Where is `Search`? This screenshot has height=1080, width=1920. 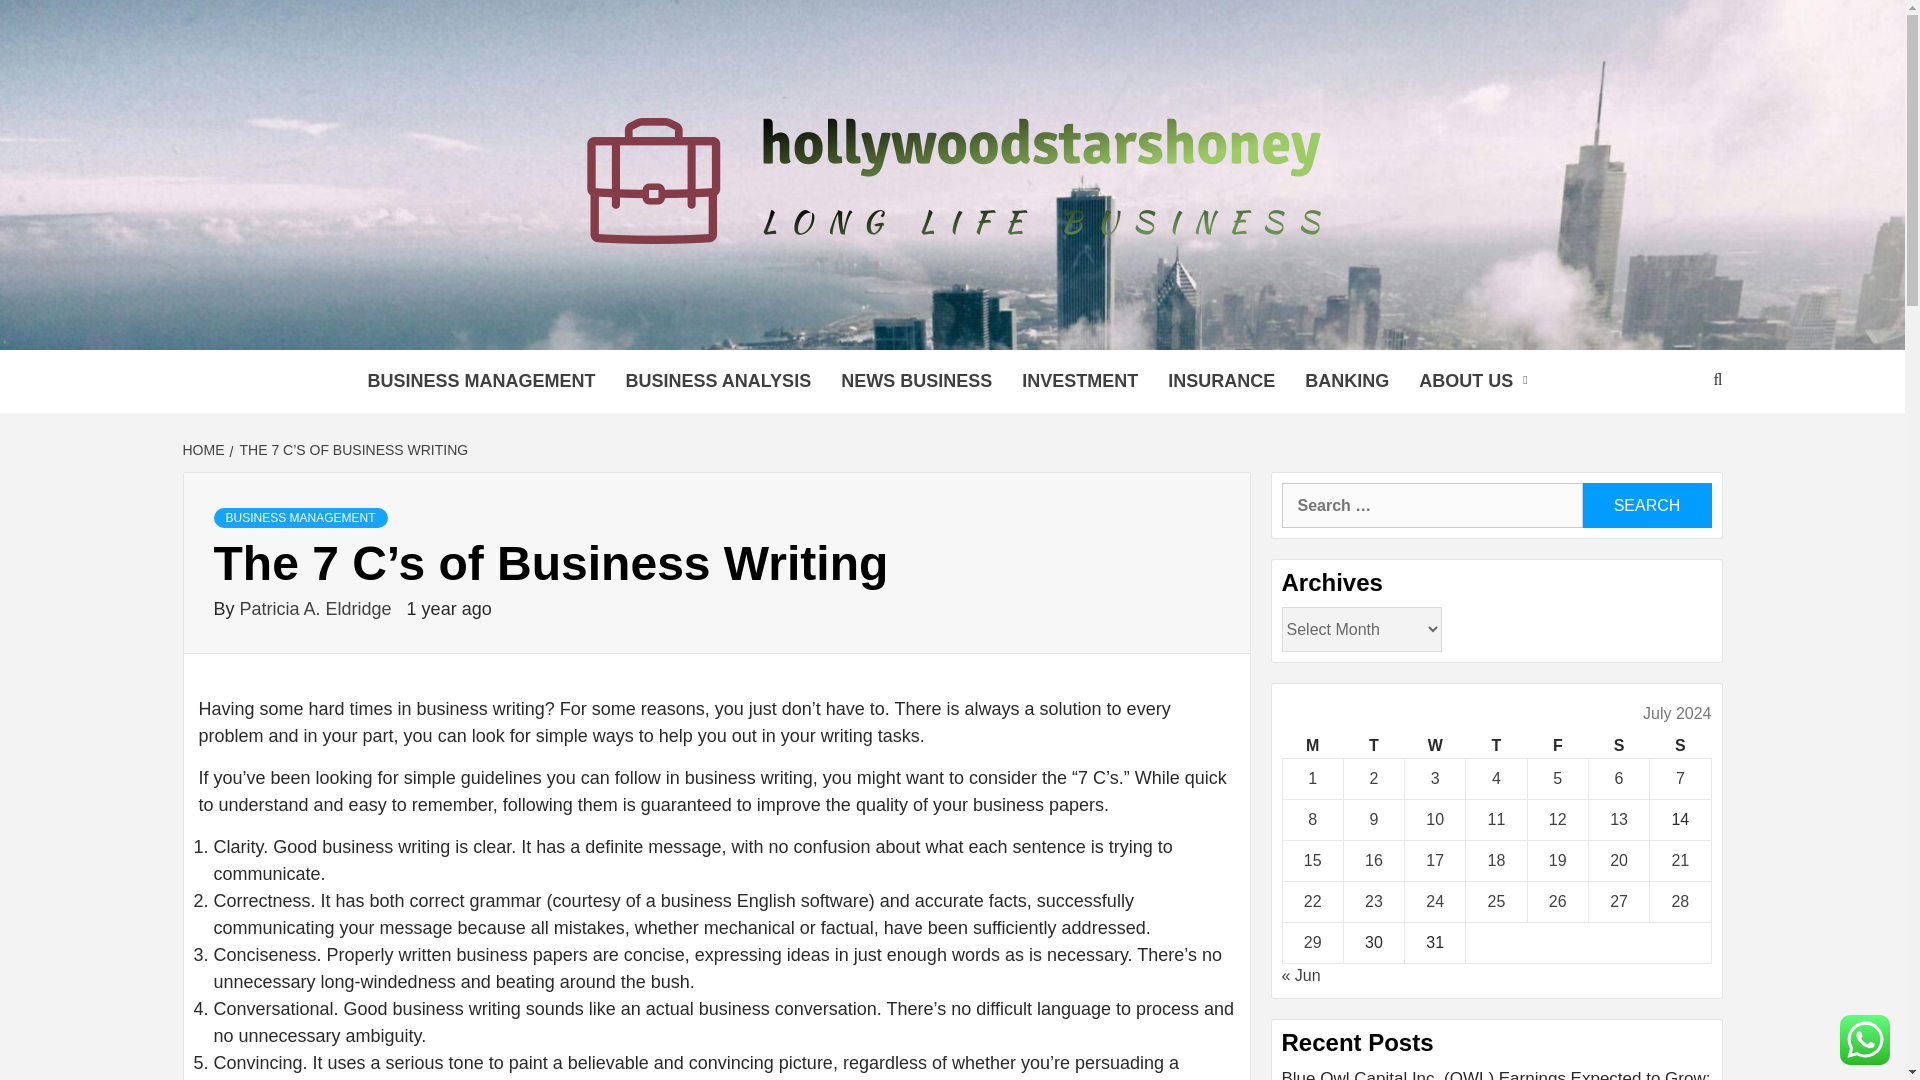
Search is located at coordinates (1646, 505).